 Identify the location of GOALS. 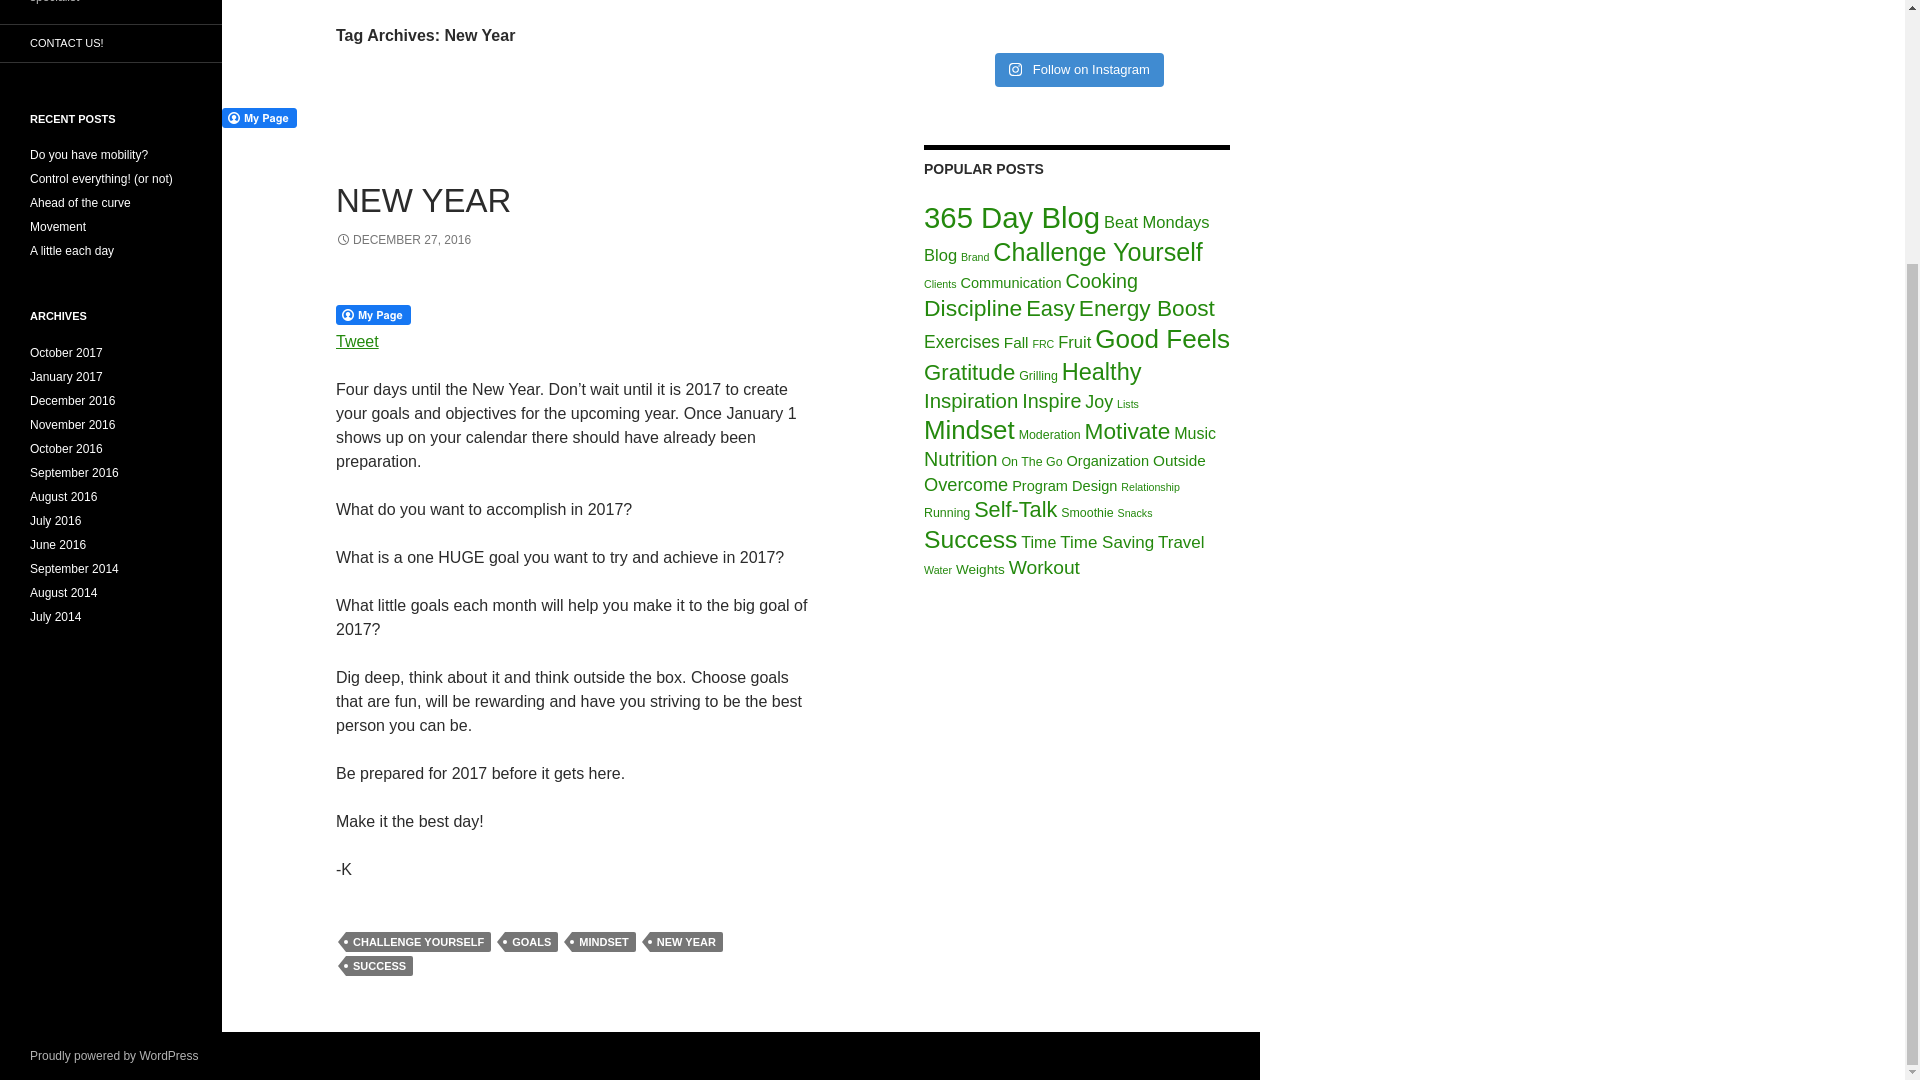
(531, 942).